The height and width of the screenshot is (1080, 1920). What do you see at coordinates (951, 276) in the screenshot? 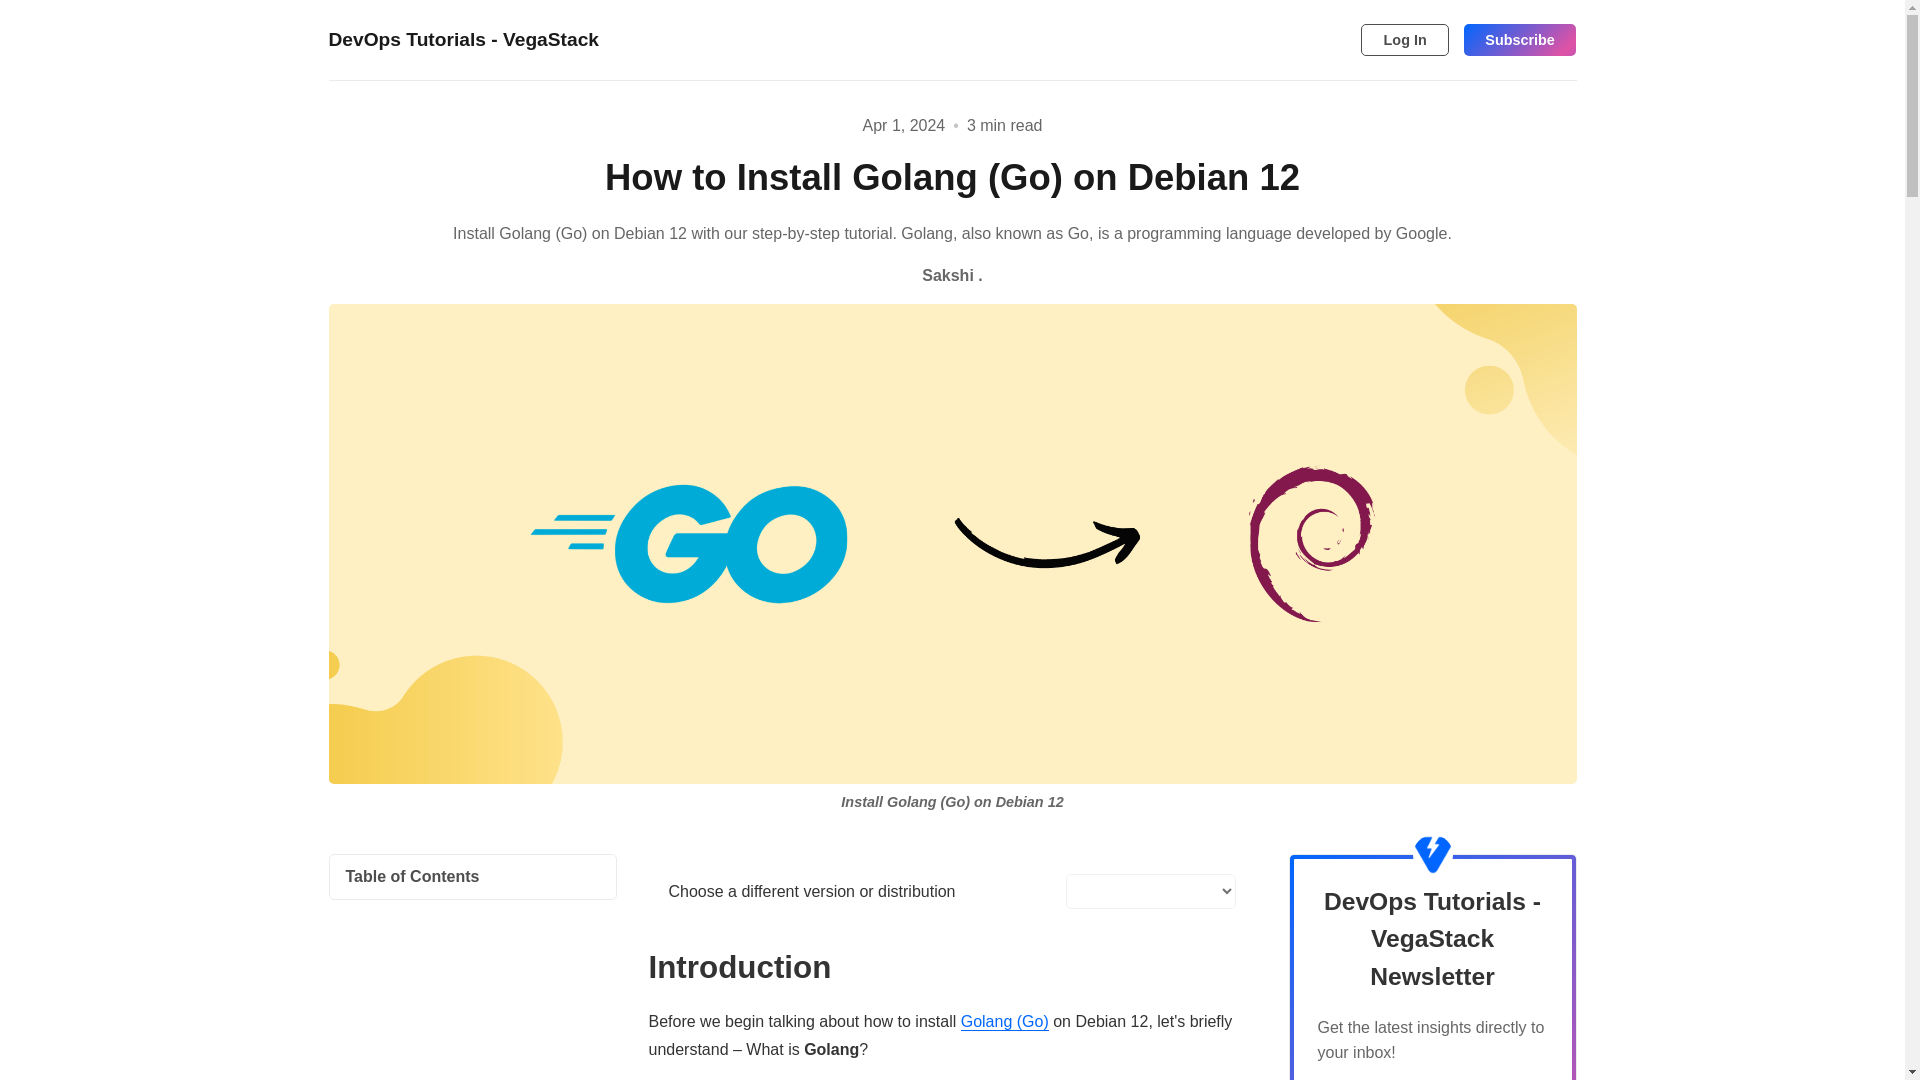
I see `Sakshi .` at bounding box center [951, 276].